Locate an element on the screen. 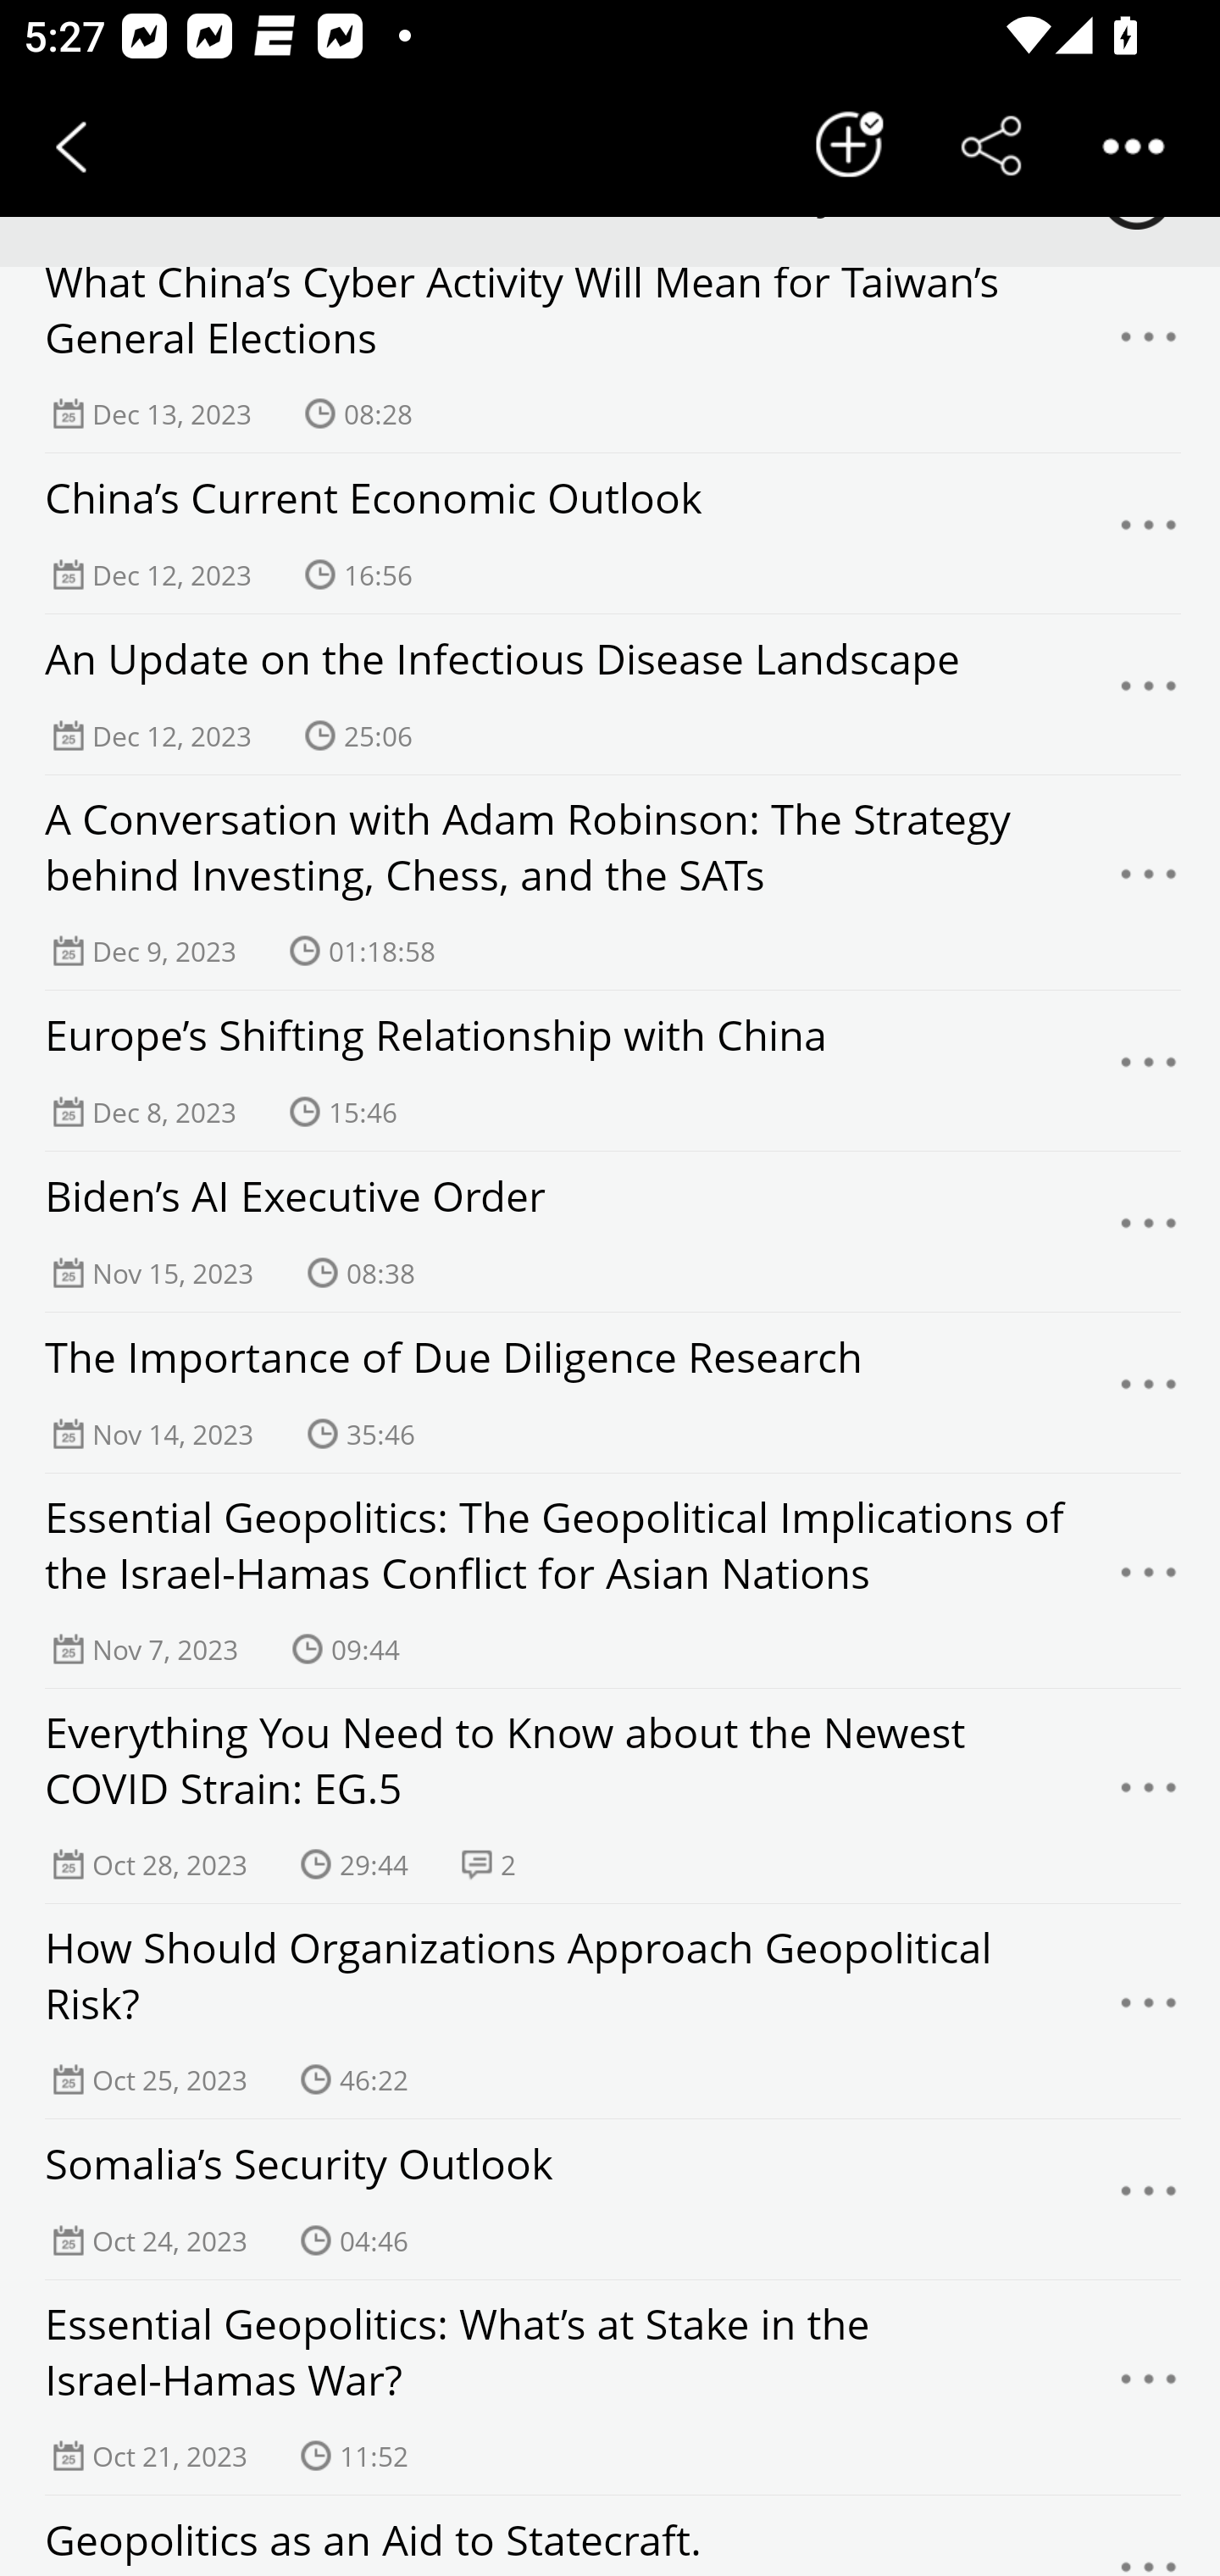 Image resolution: width=1220 pixels, height=2576 pixels. Menu is located at coordinates (1149, 2540).